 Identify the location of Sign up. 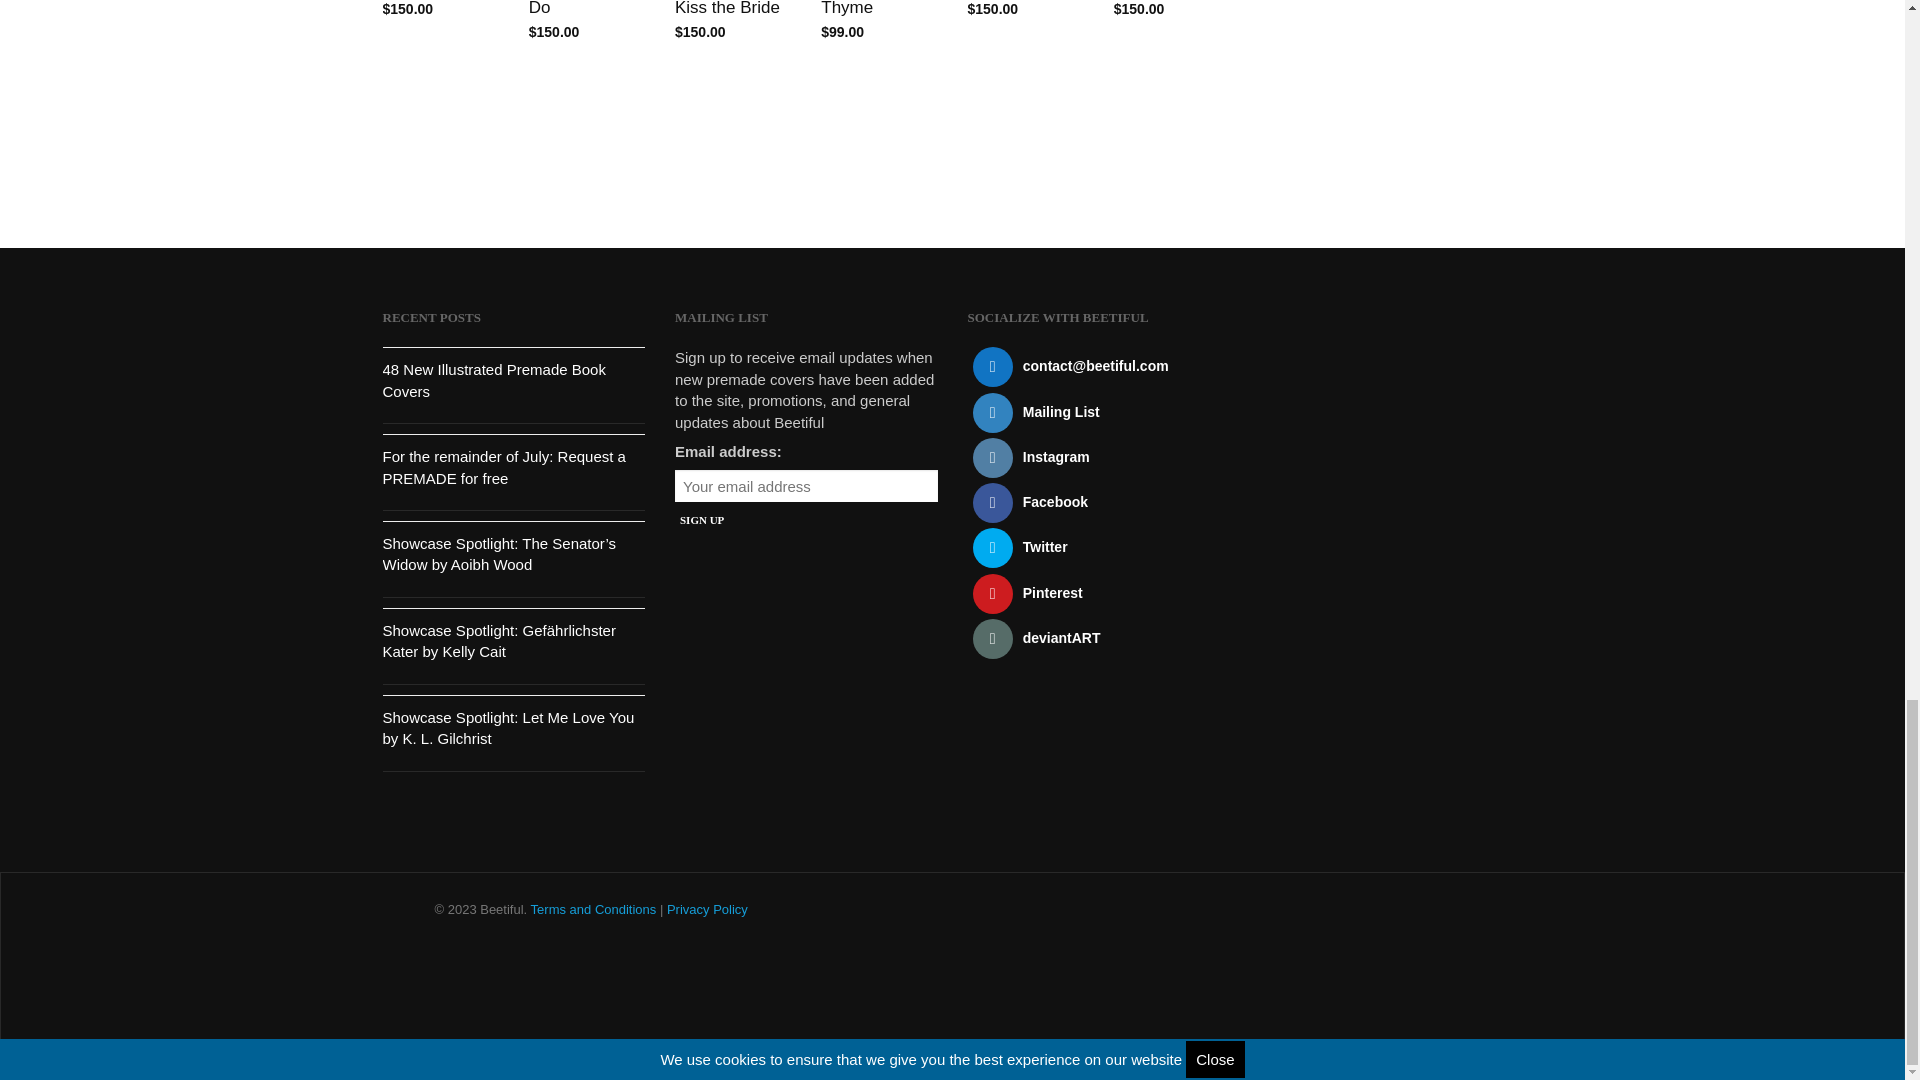
(702, 520).